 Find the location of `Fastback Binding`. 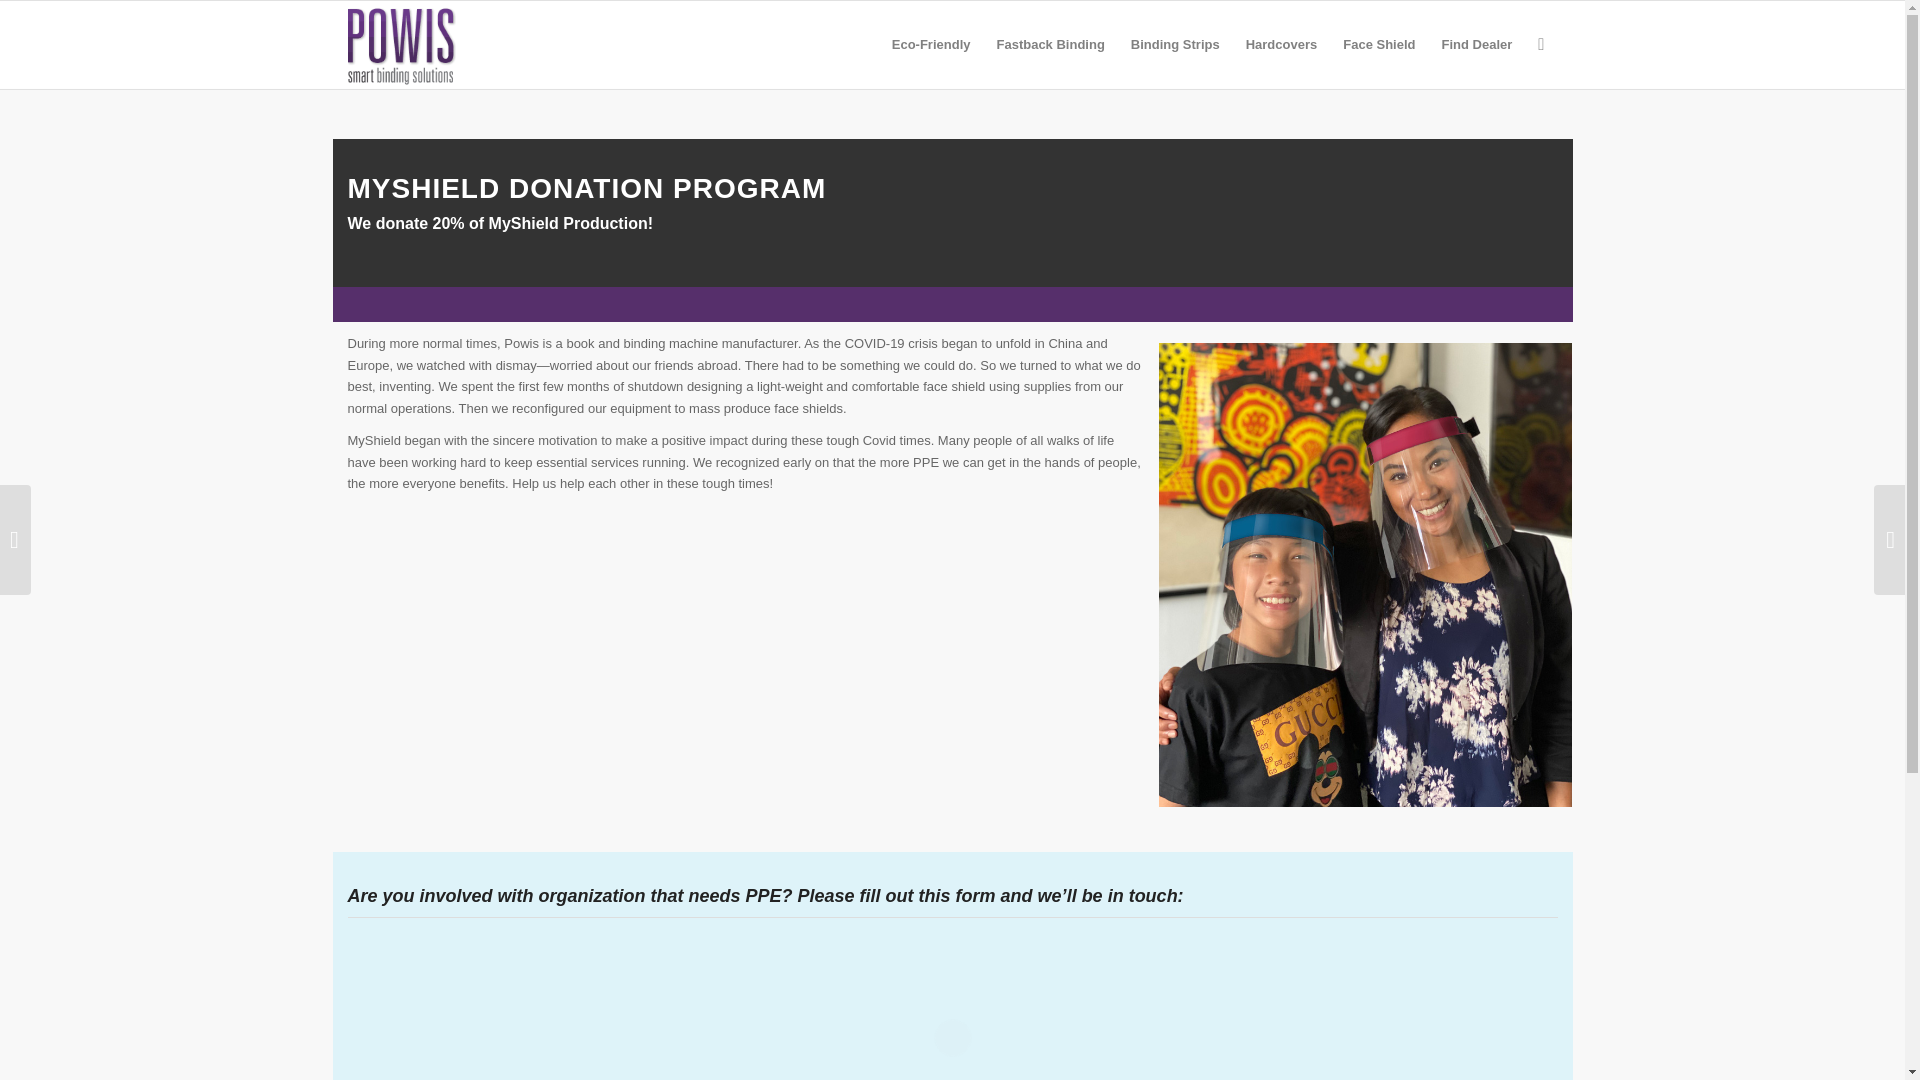

Fastback Binding is located at coordinates (1050, 44).